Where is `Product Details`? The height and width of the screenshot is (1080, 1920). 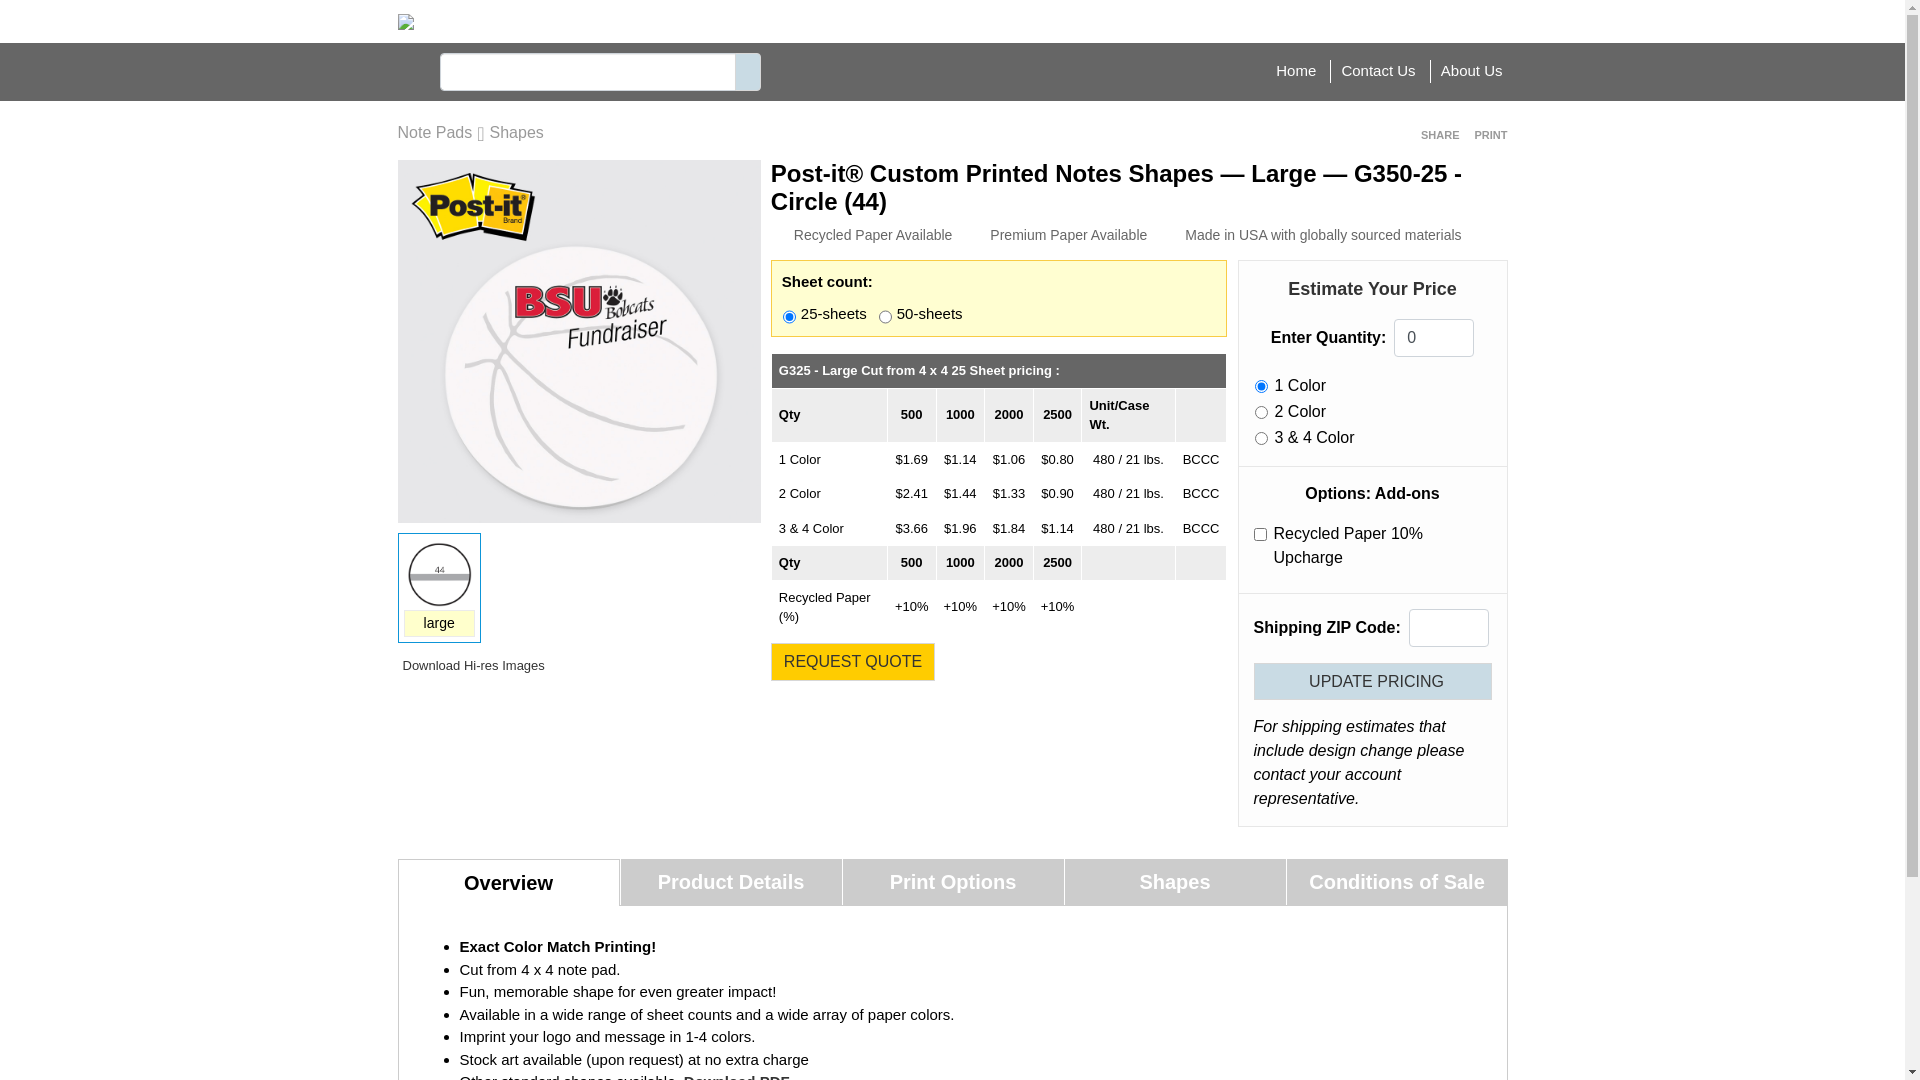 Product Details is located at coordinates (730, 882).